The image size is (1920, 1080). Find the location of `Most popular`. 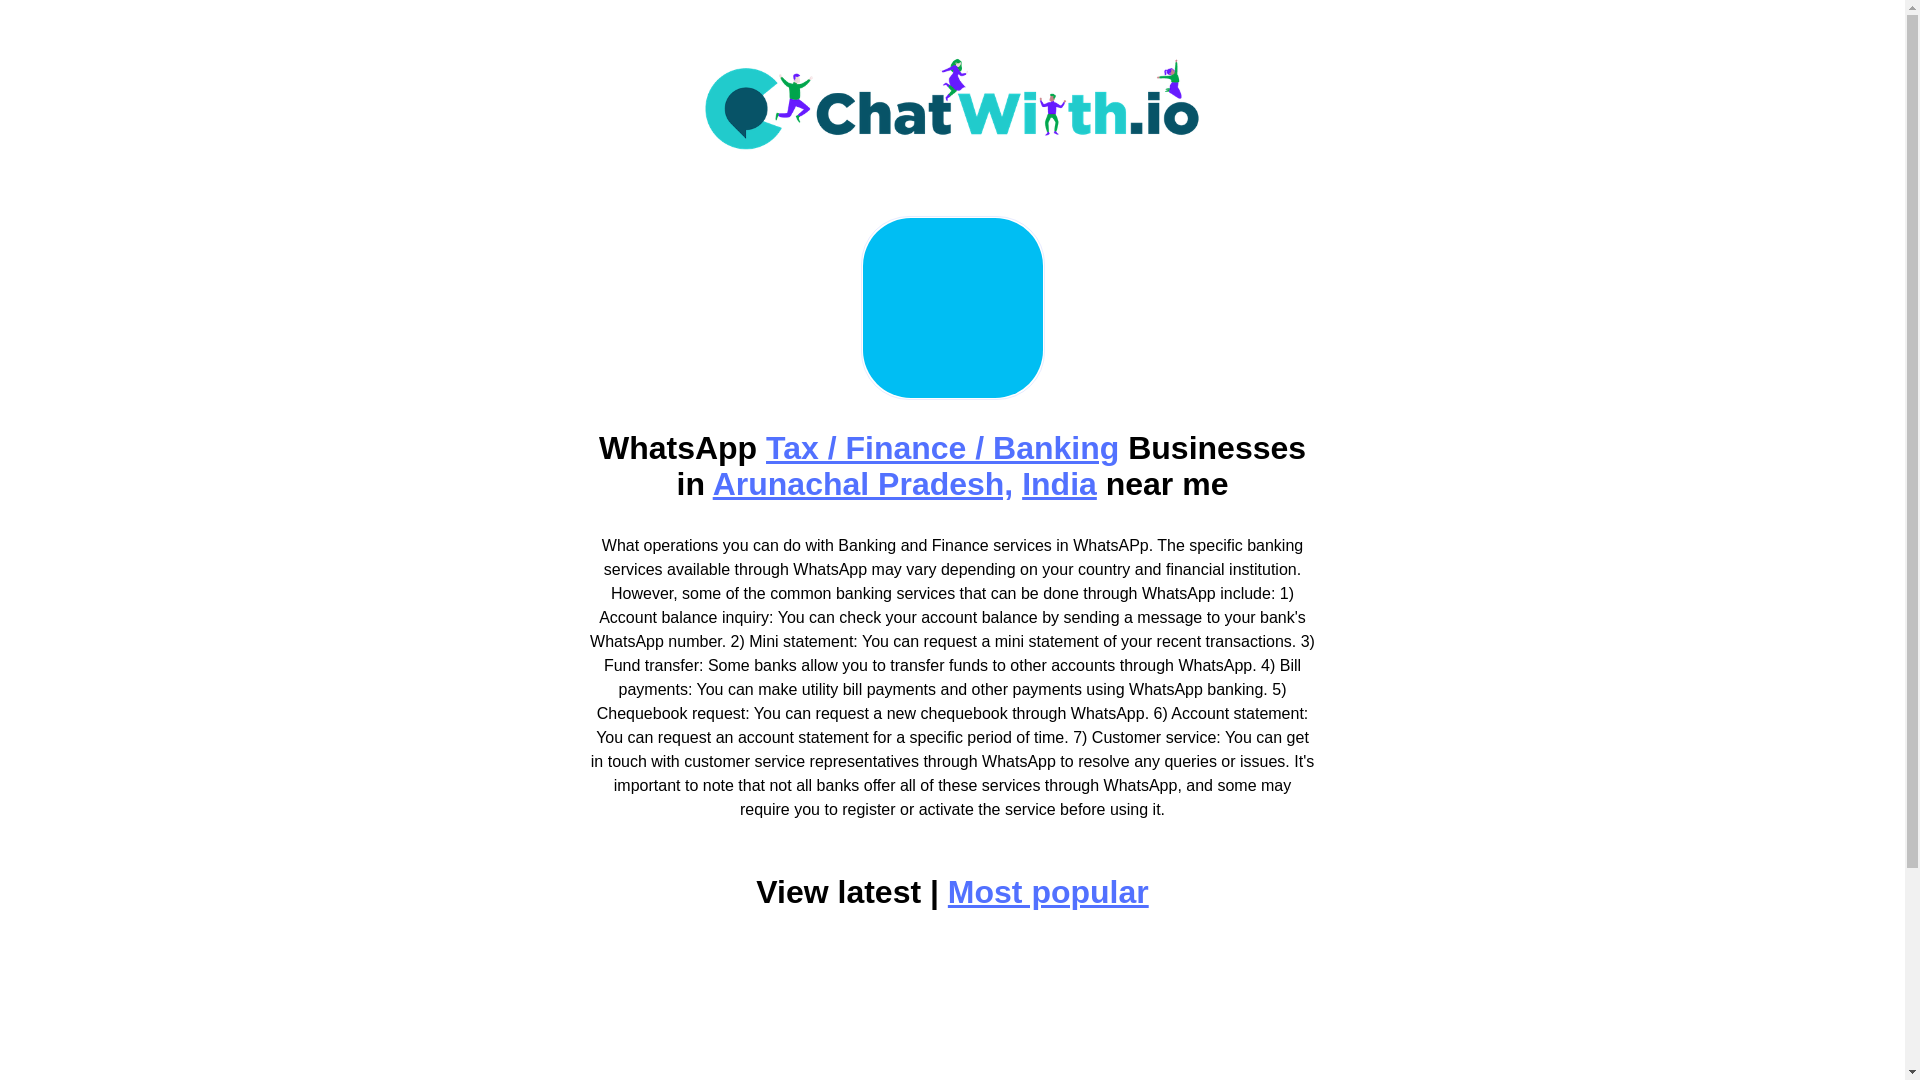

Most popular is located at coordinates (1048, 892).